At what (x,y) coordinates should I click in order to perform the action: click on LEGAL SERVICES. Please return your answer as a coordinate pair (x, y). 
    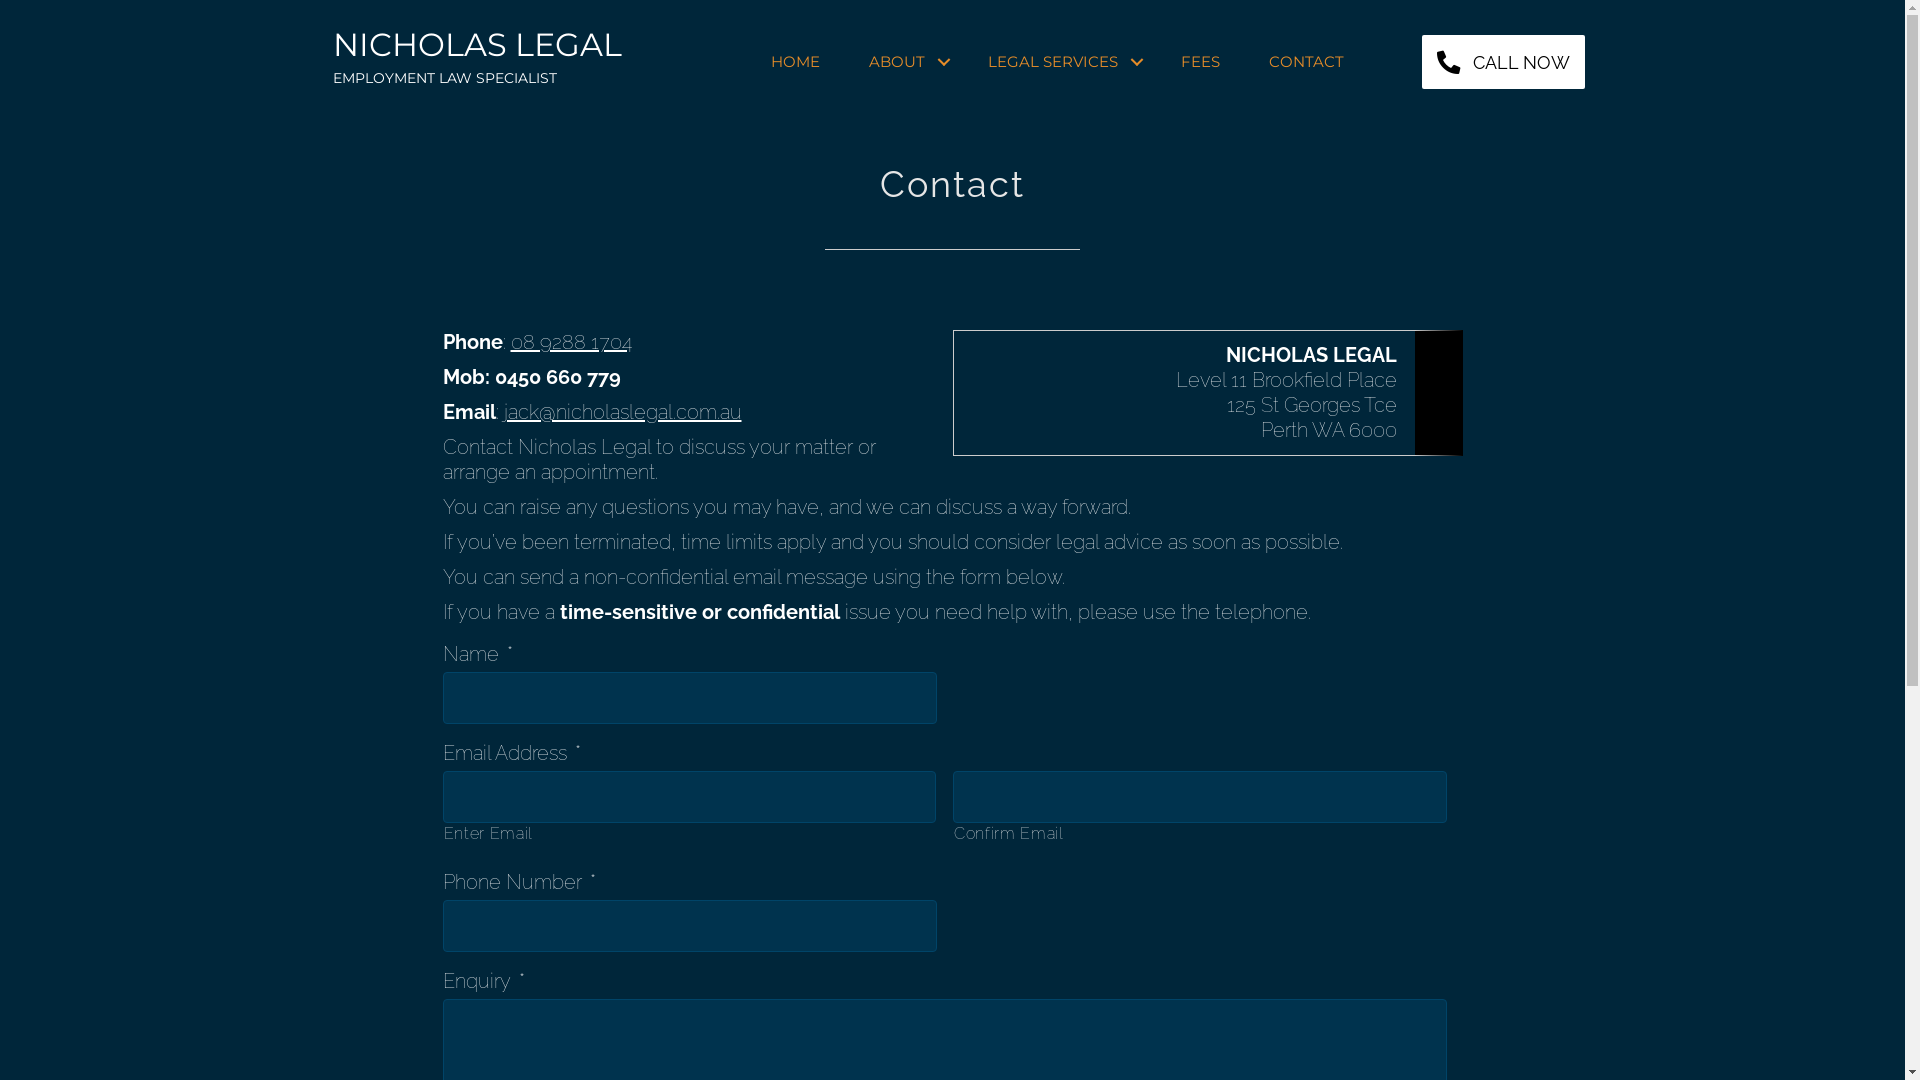
    Looking at the image, I should click on (1060, 62).